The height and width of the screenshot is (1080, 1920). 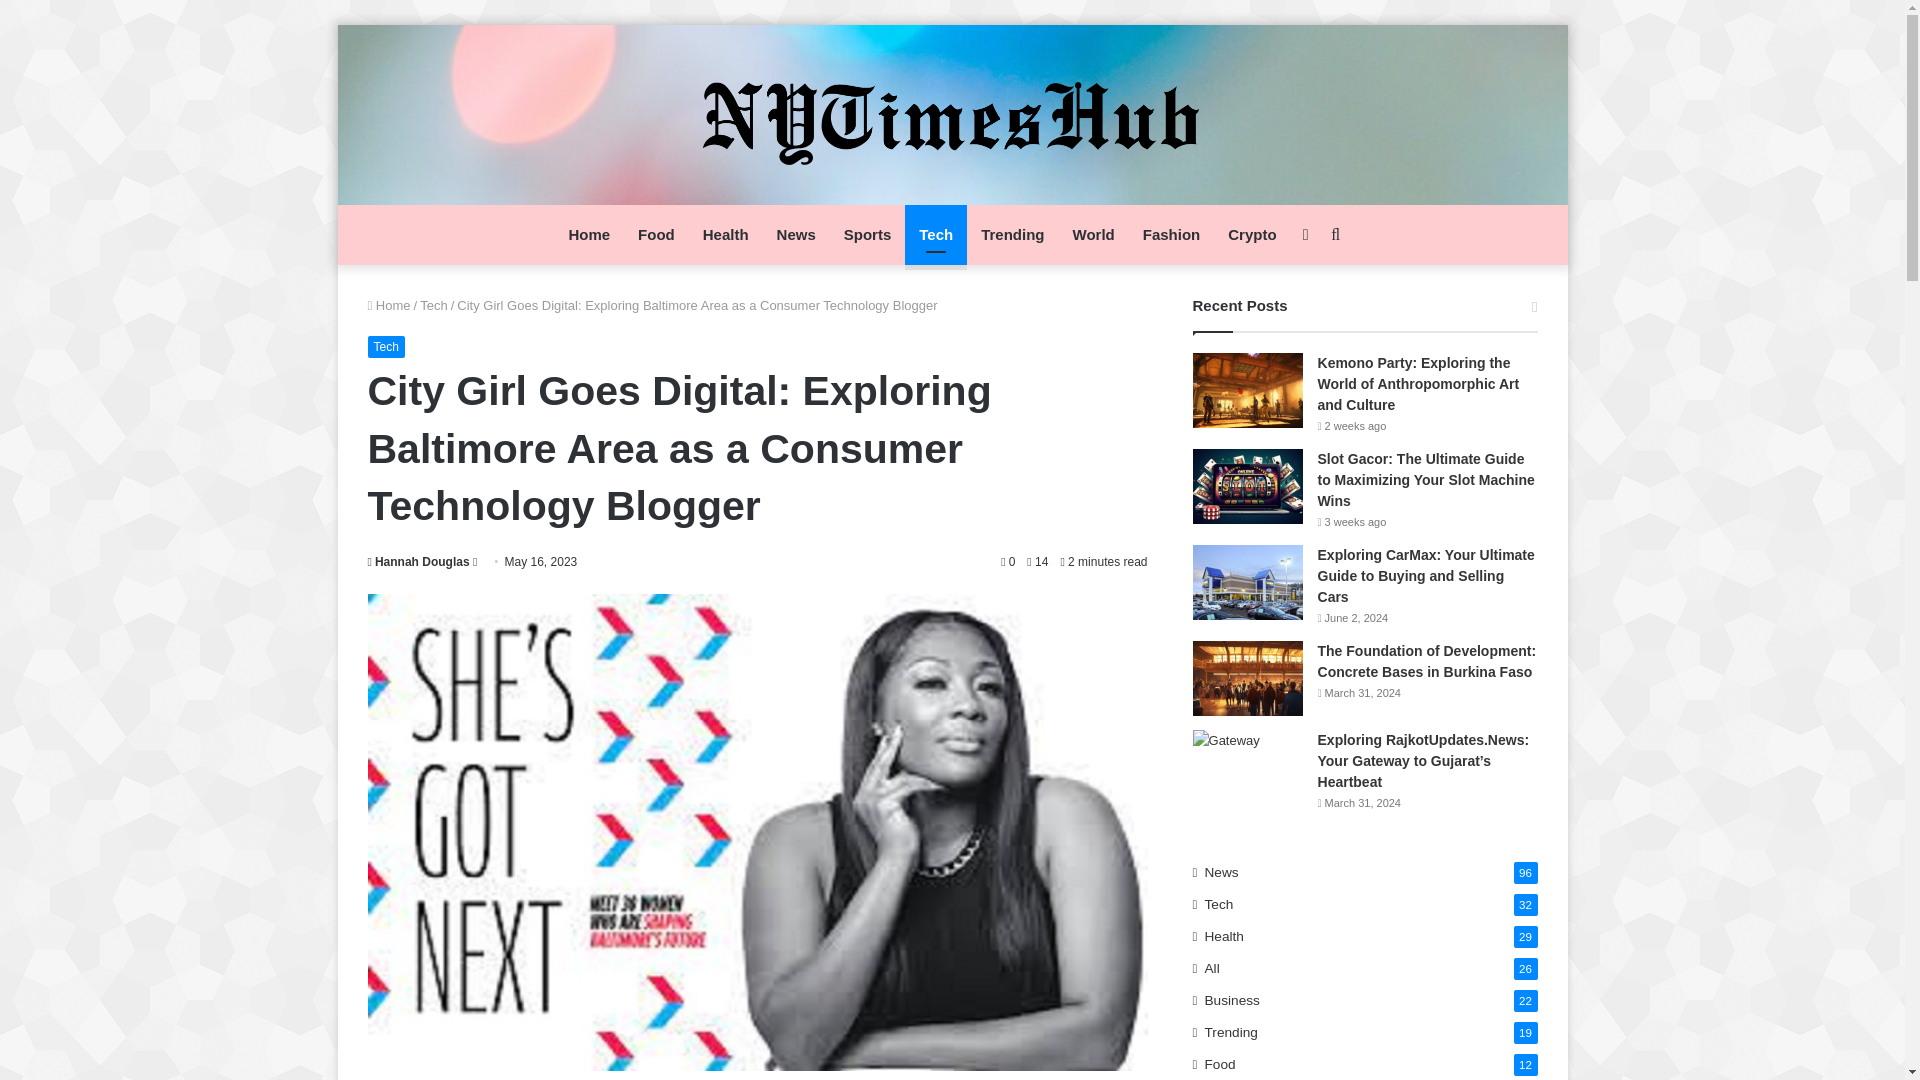 What do you see at coordinates (796, 234) in the screenshot?
I see `News` at bounding box center [796, 234].